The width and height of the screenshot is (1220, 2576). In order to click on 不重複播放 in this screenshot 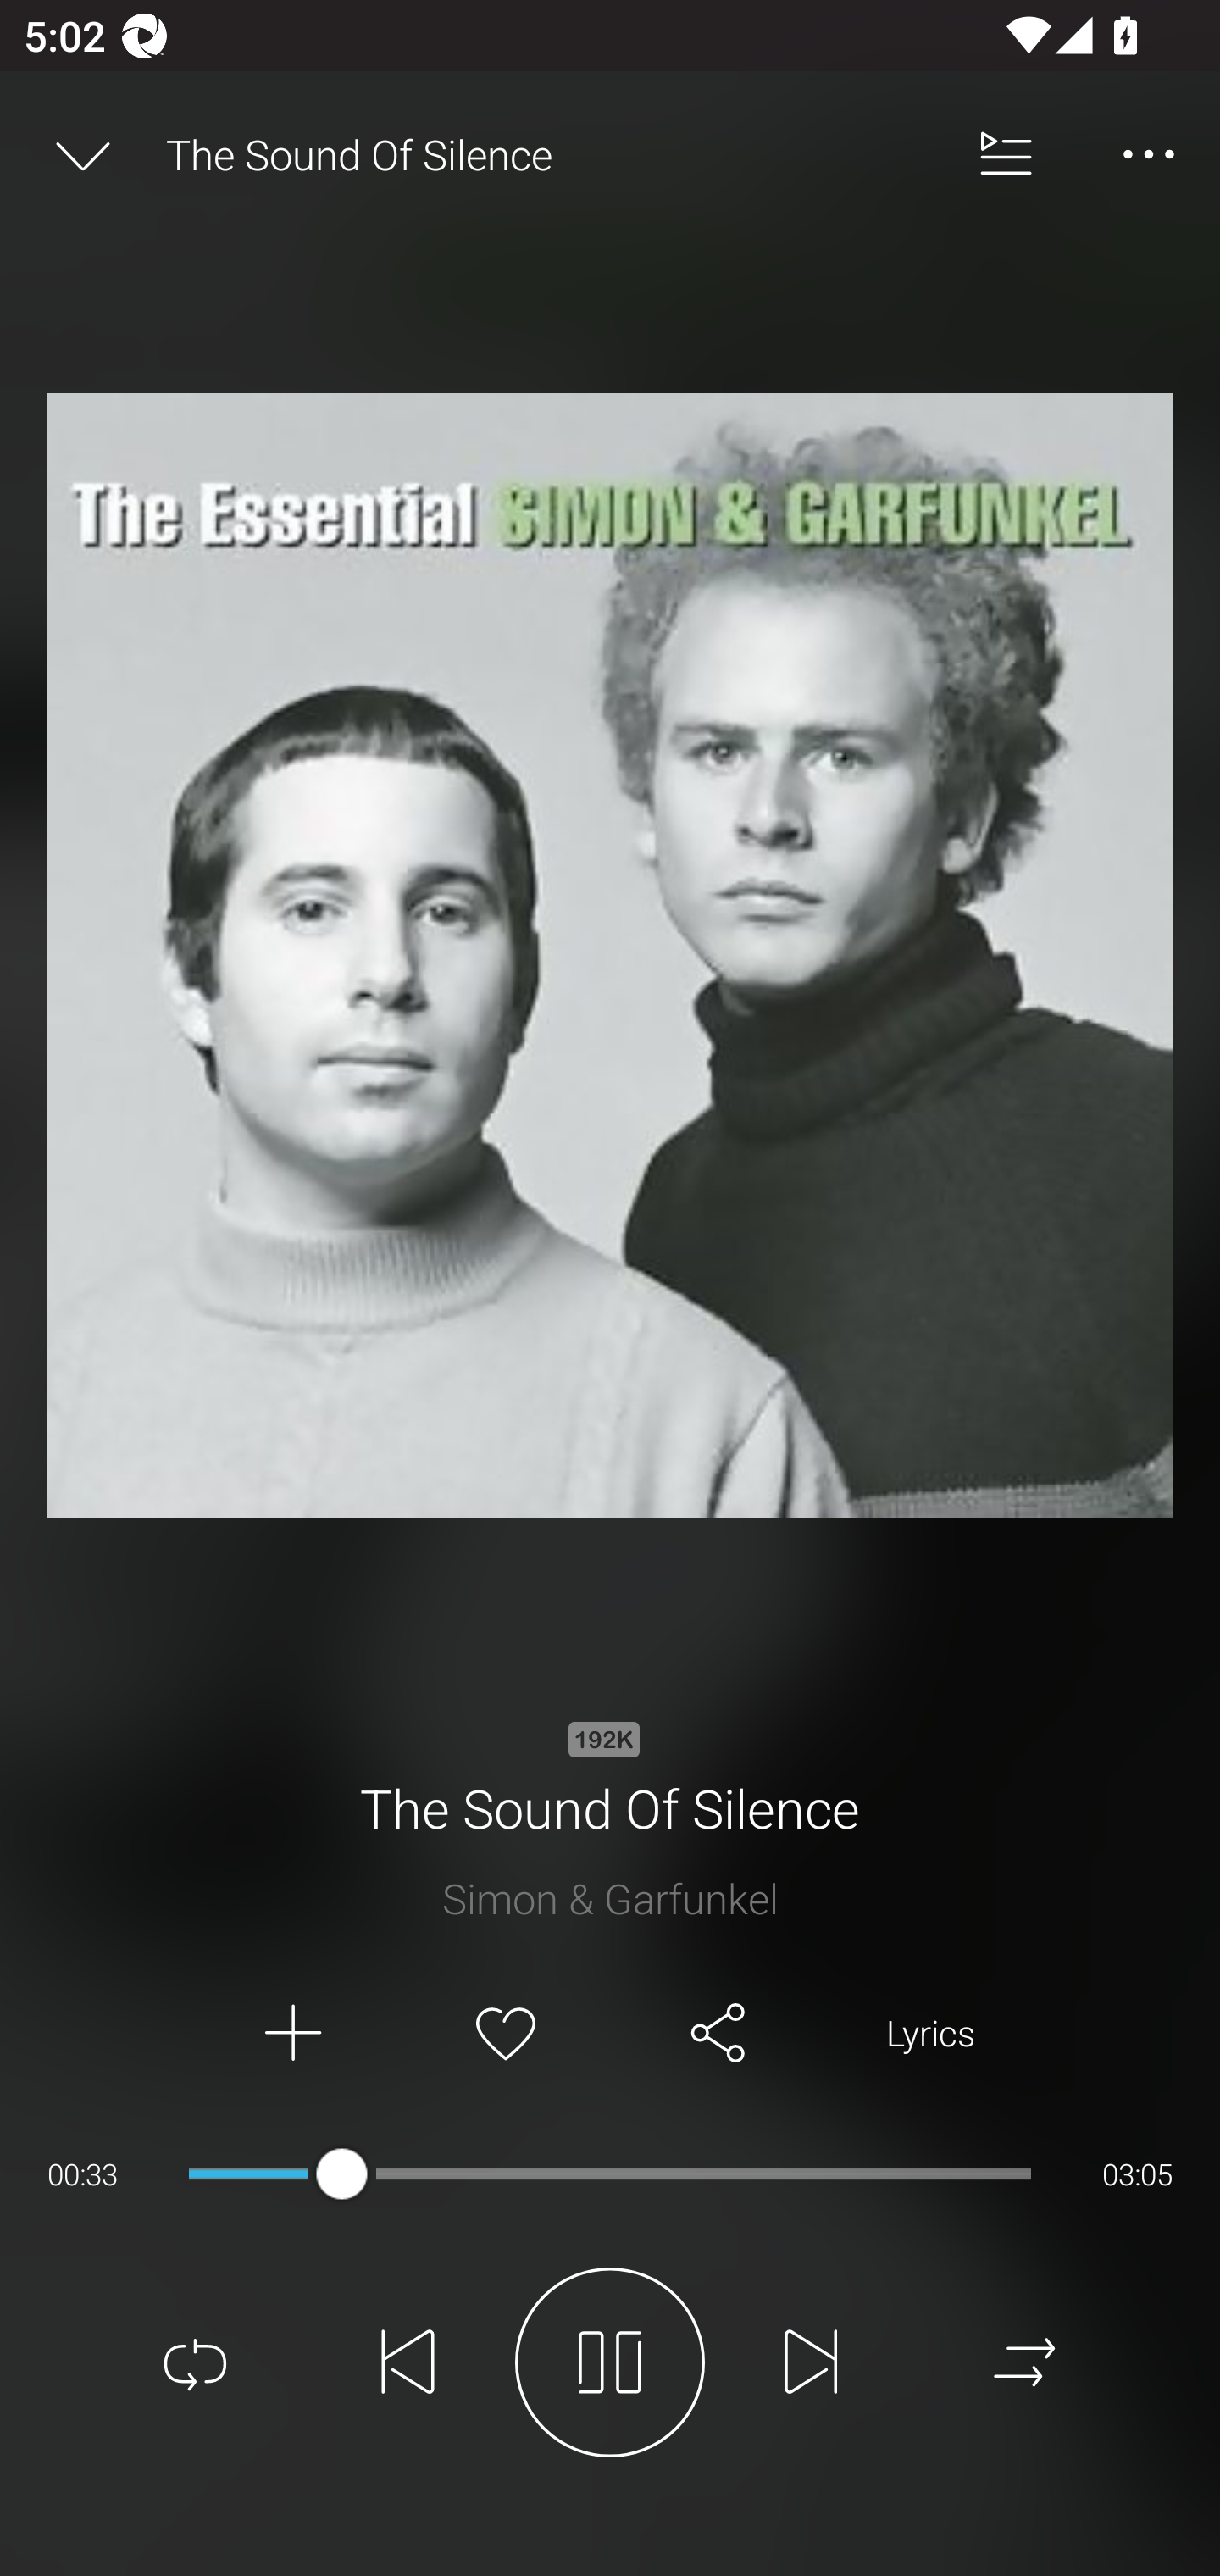, I will do `click(195, 2362)`.